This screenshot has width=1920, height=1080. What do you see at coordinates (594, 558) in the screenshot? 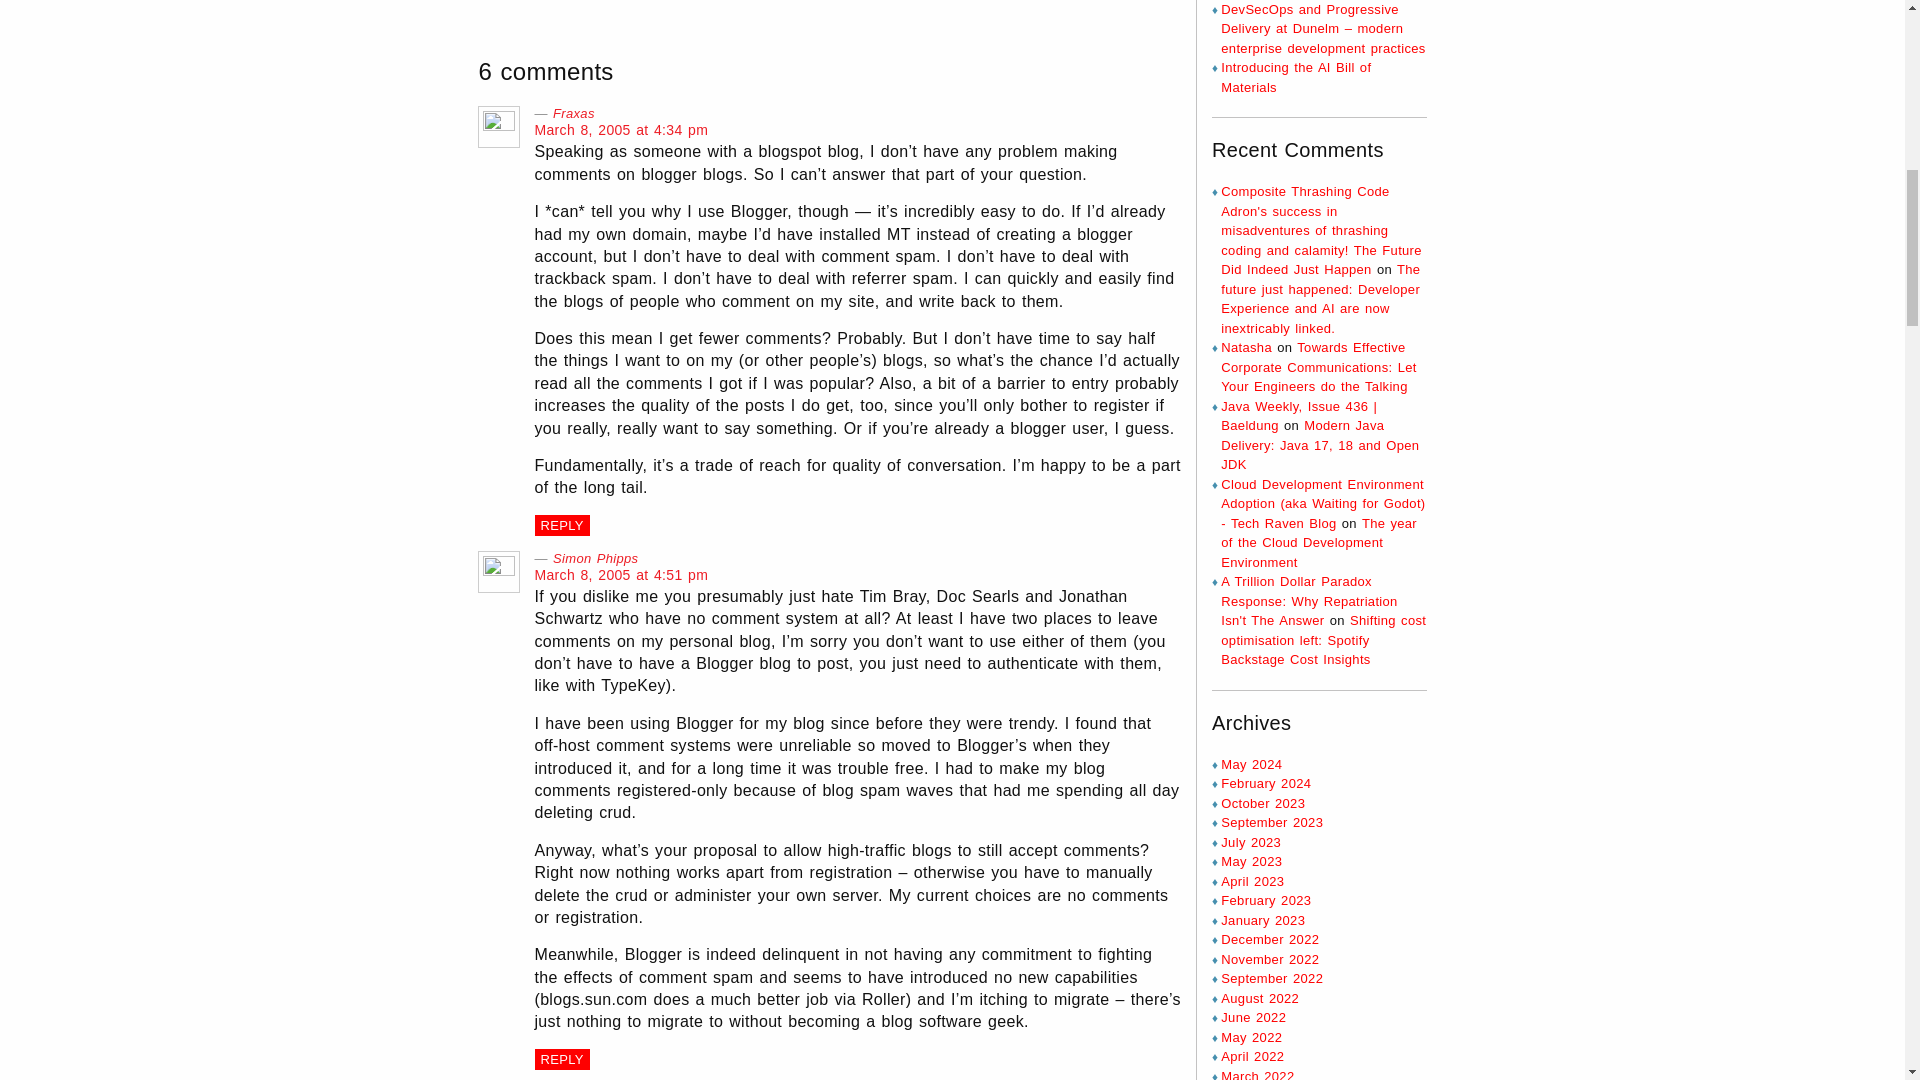
I see `Simon Phipps` at bounding box center [594, 558].